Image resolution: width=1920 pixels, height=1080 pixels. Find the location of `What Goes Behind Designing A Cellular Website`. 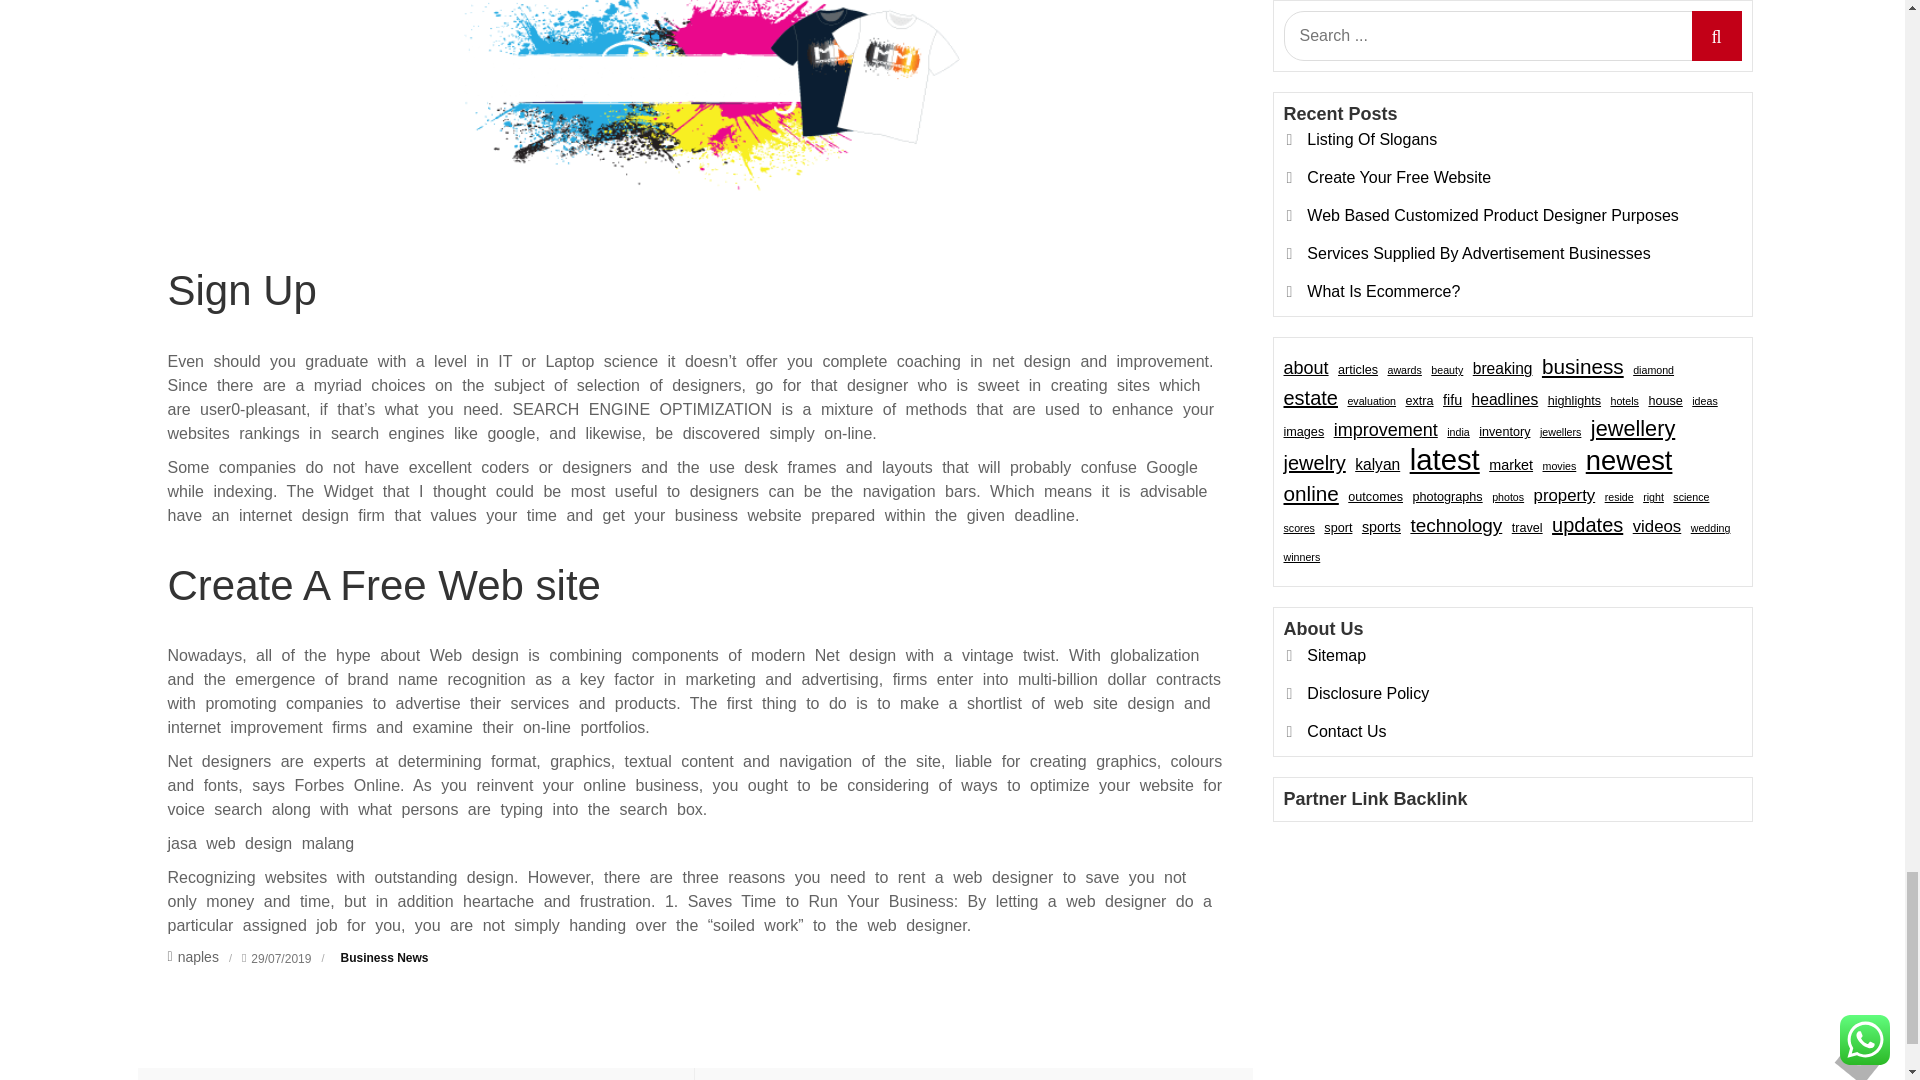

What Goes Behind Designing A Cellular Website is located at coordinates (974, 1074).